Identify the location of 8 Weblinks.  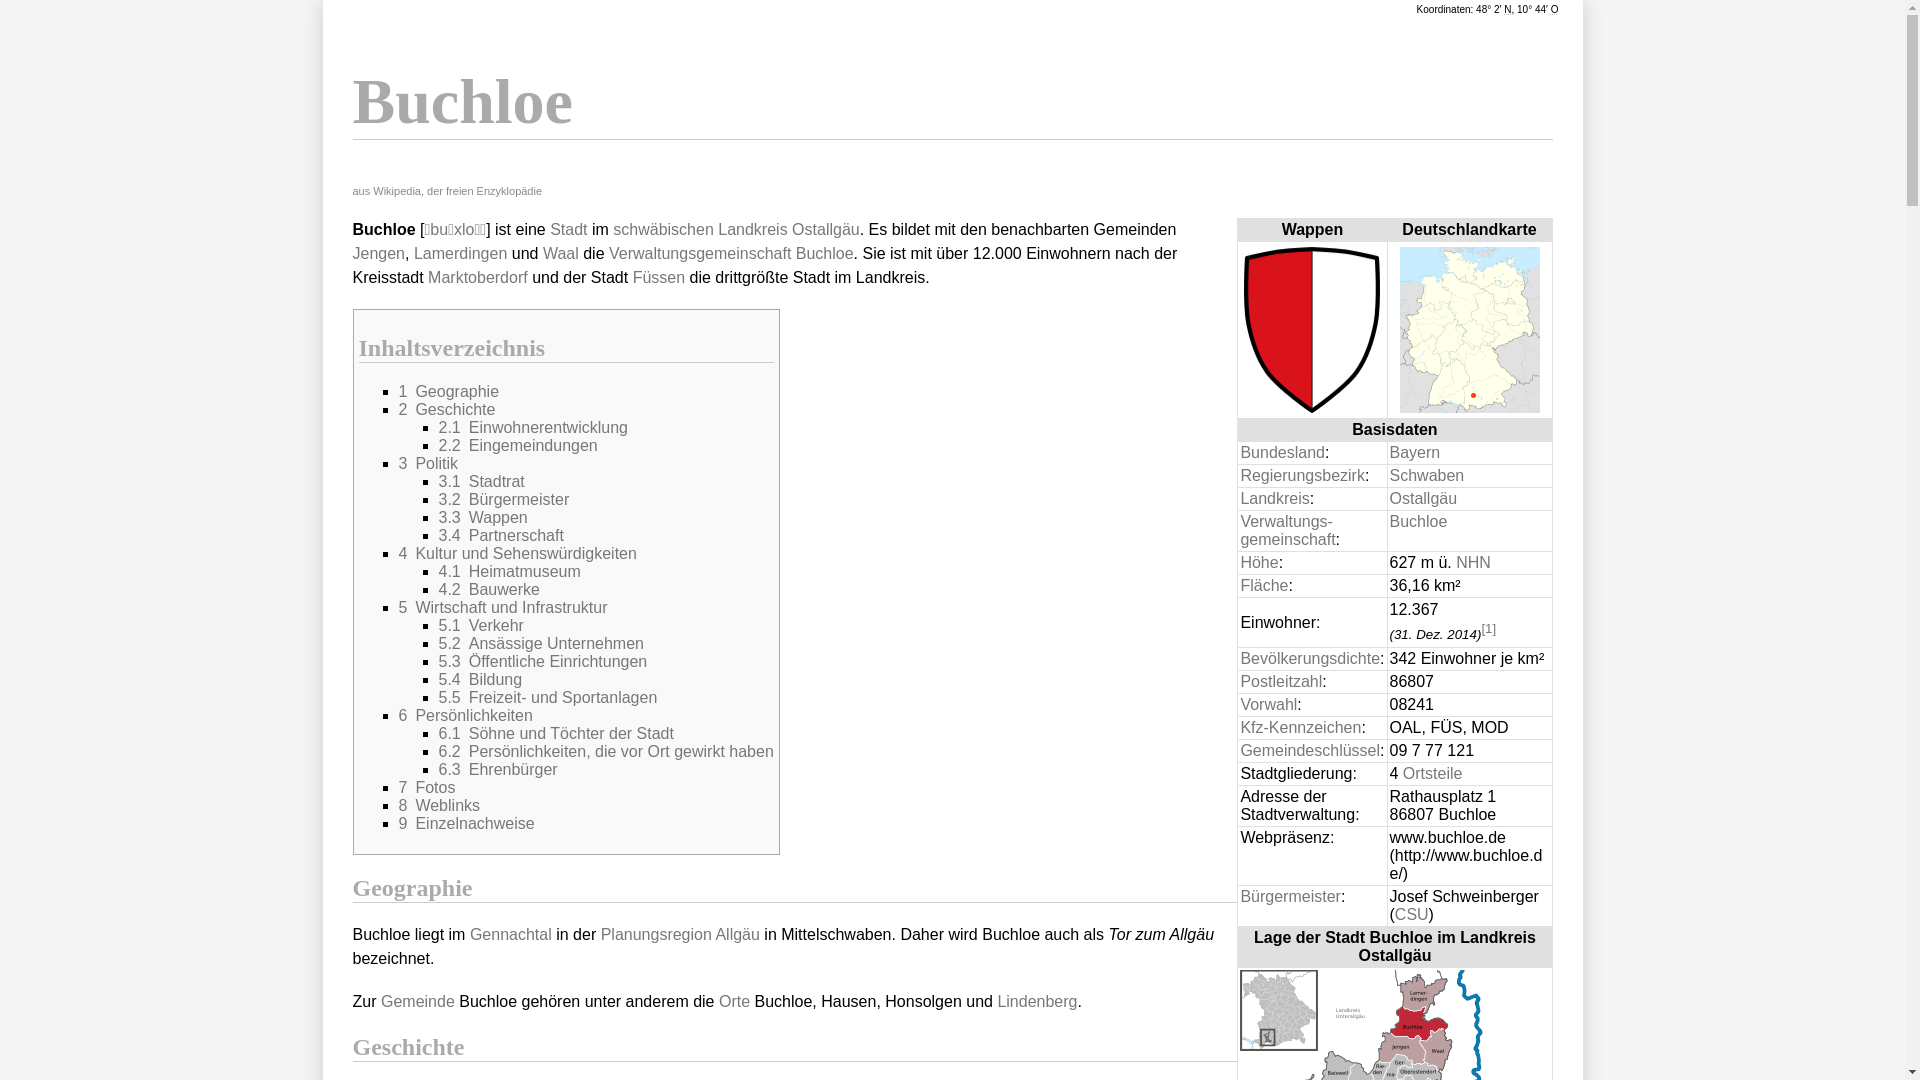
(439, 806).